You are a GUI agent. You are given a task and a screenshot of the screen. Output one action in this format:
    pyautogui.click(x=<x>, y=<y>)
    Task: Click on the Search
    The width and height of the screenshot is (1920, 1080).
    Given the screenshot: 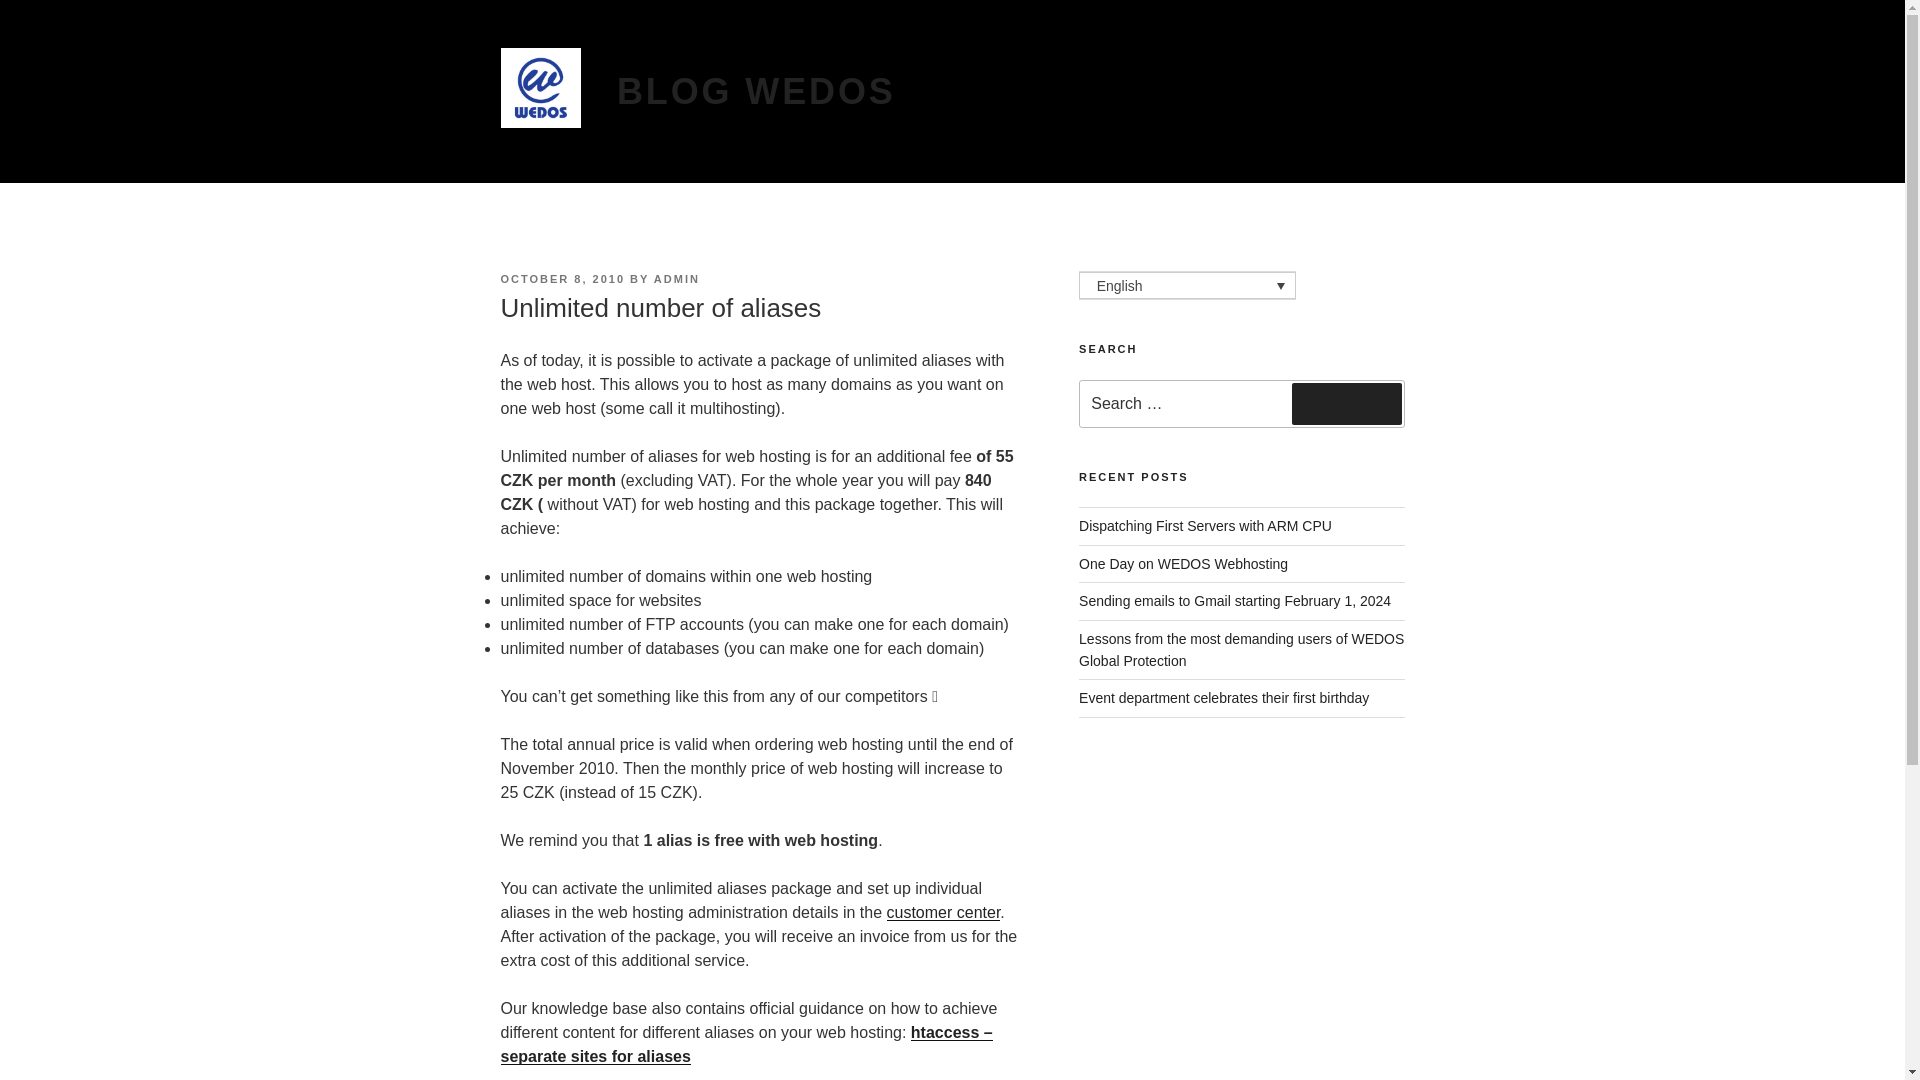 What is the action you would take?
    pyautogui.click(x=1346, y=404)
    